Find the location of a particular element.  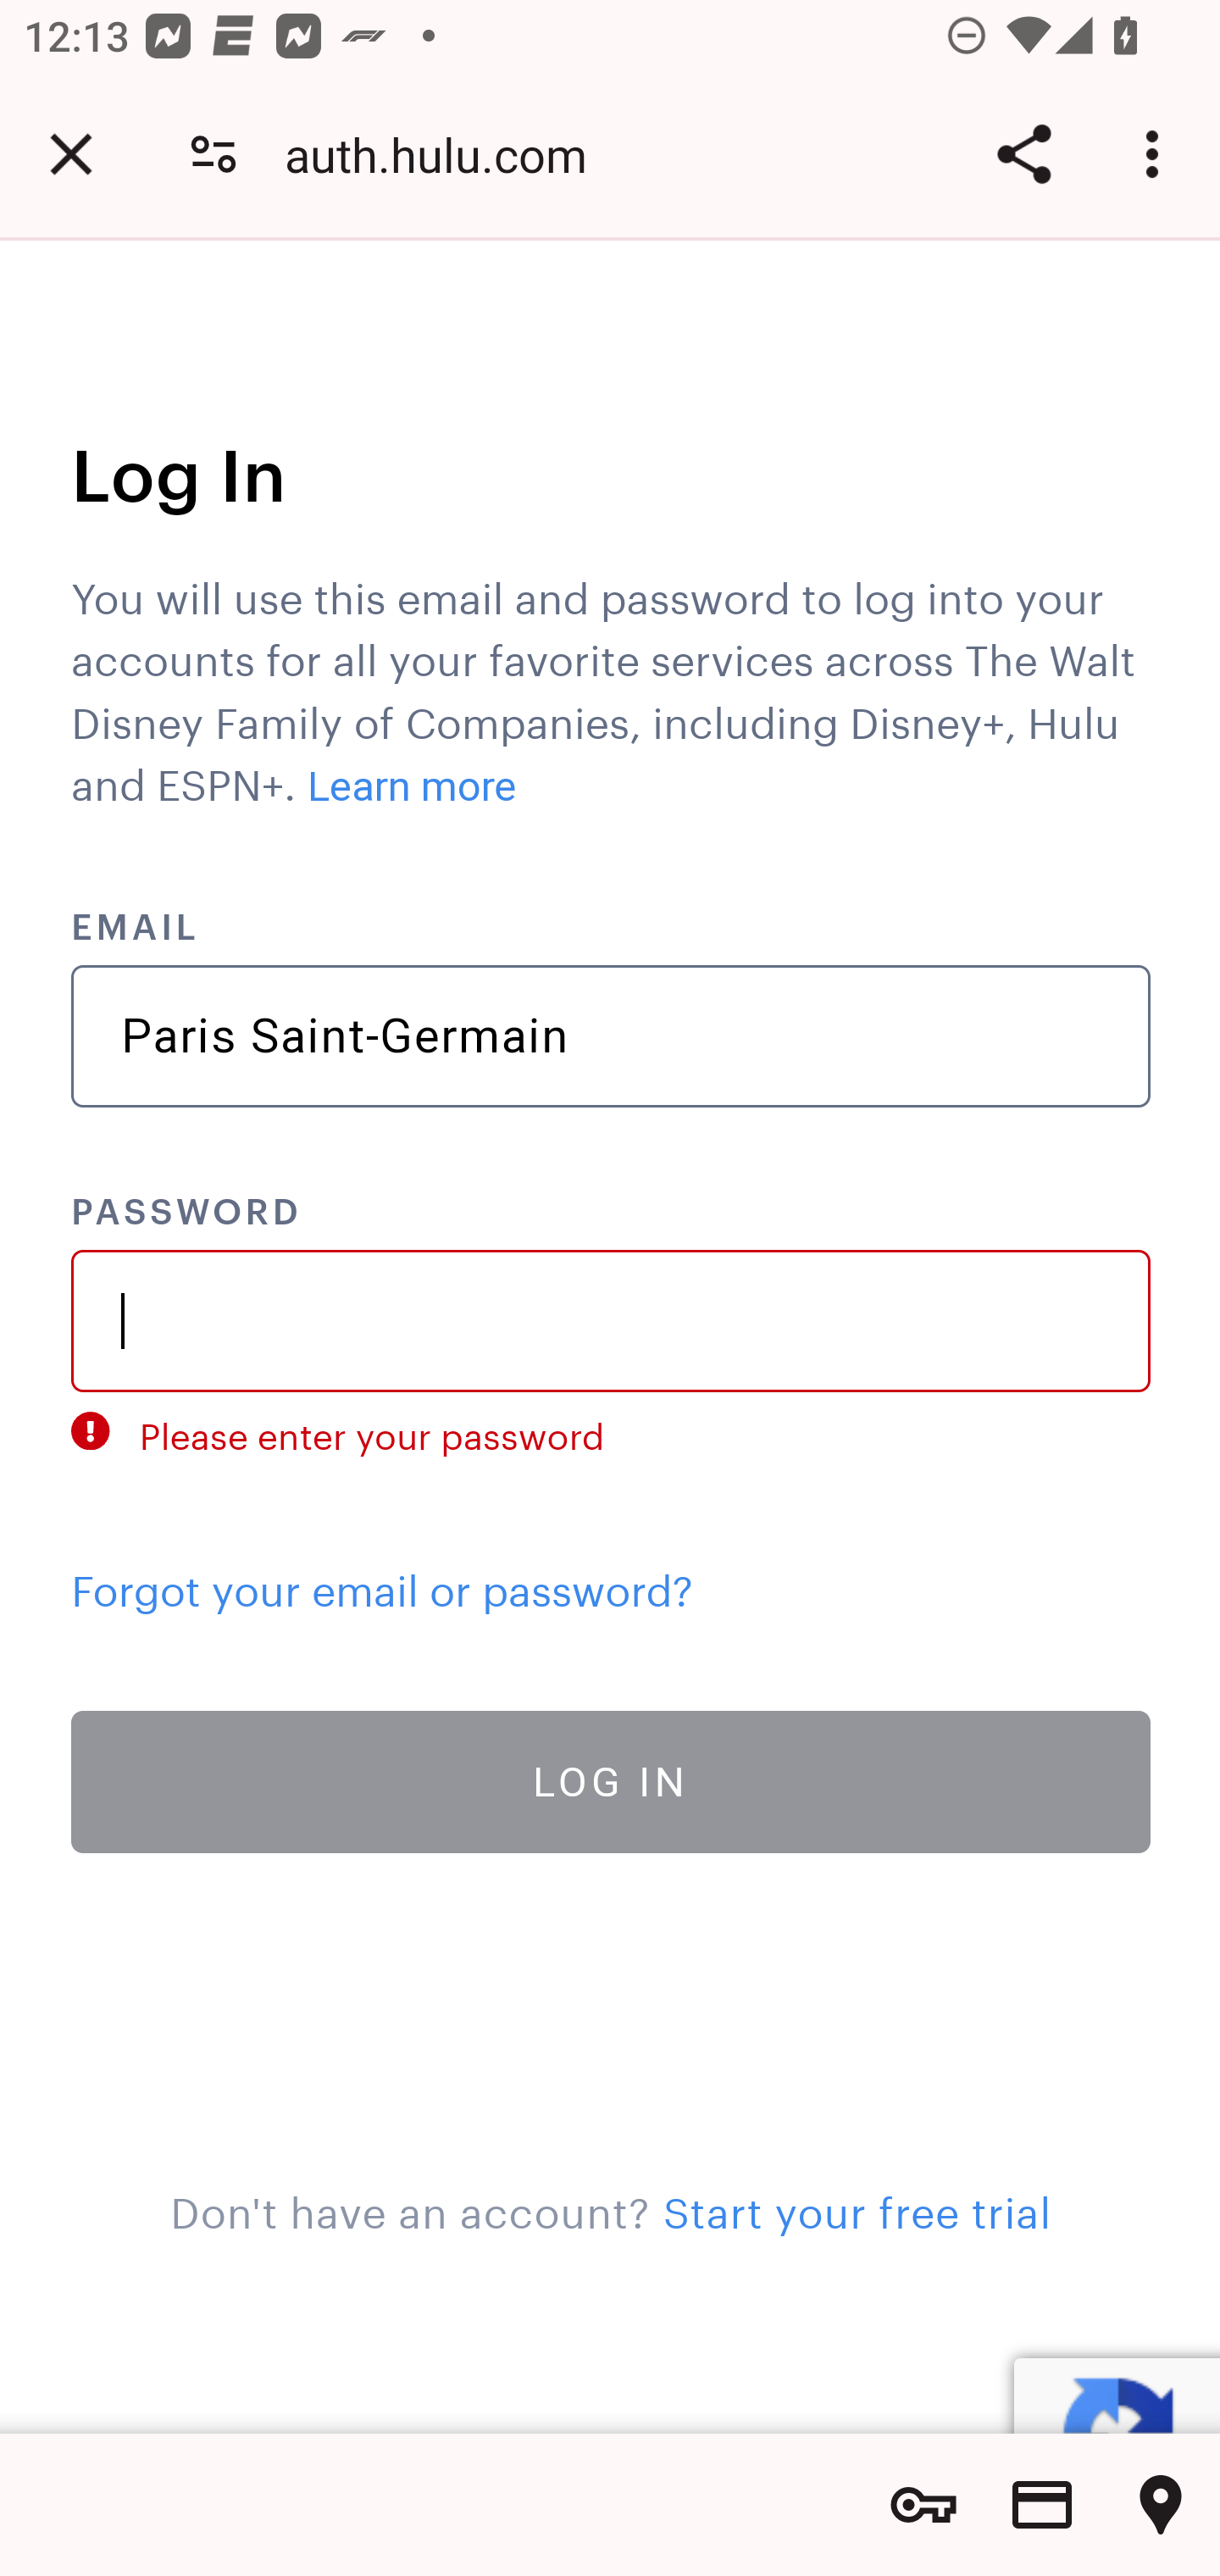

Show saved passwords and password options is located at coordinates (923, 2505).